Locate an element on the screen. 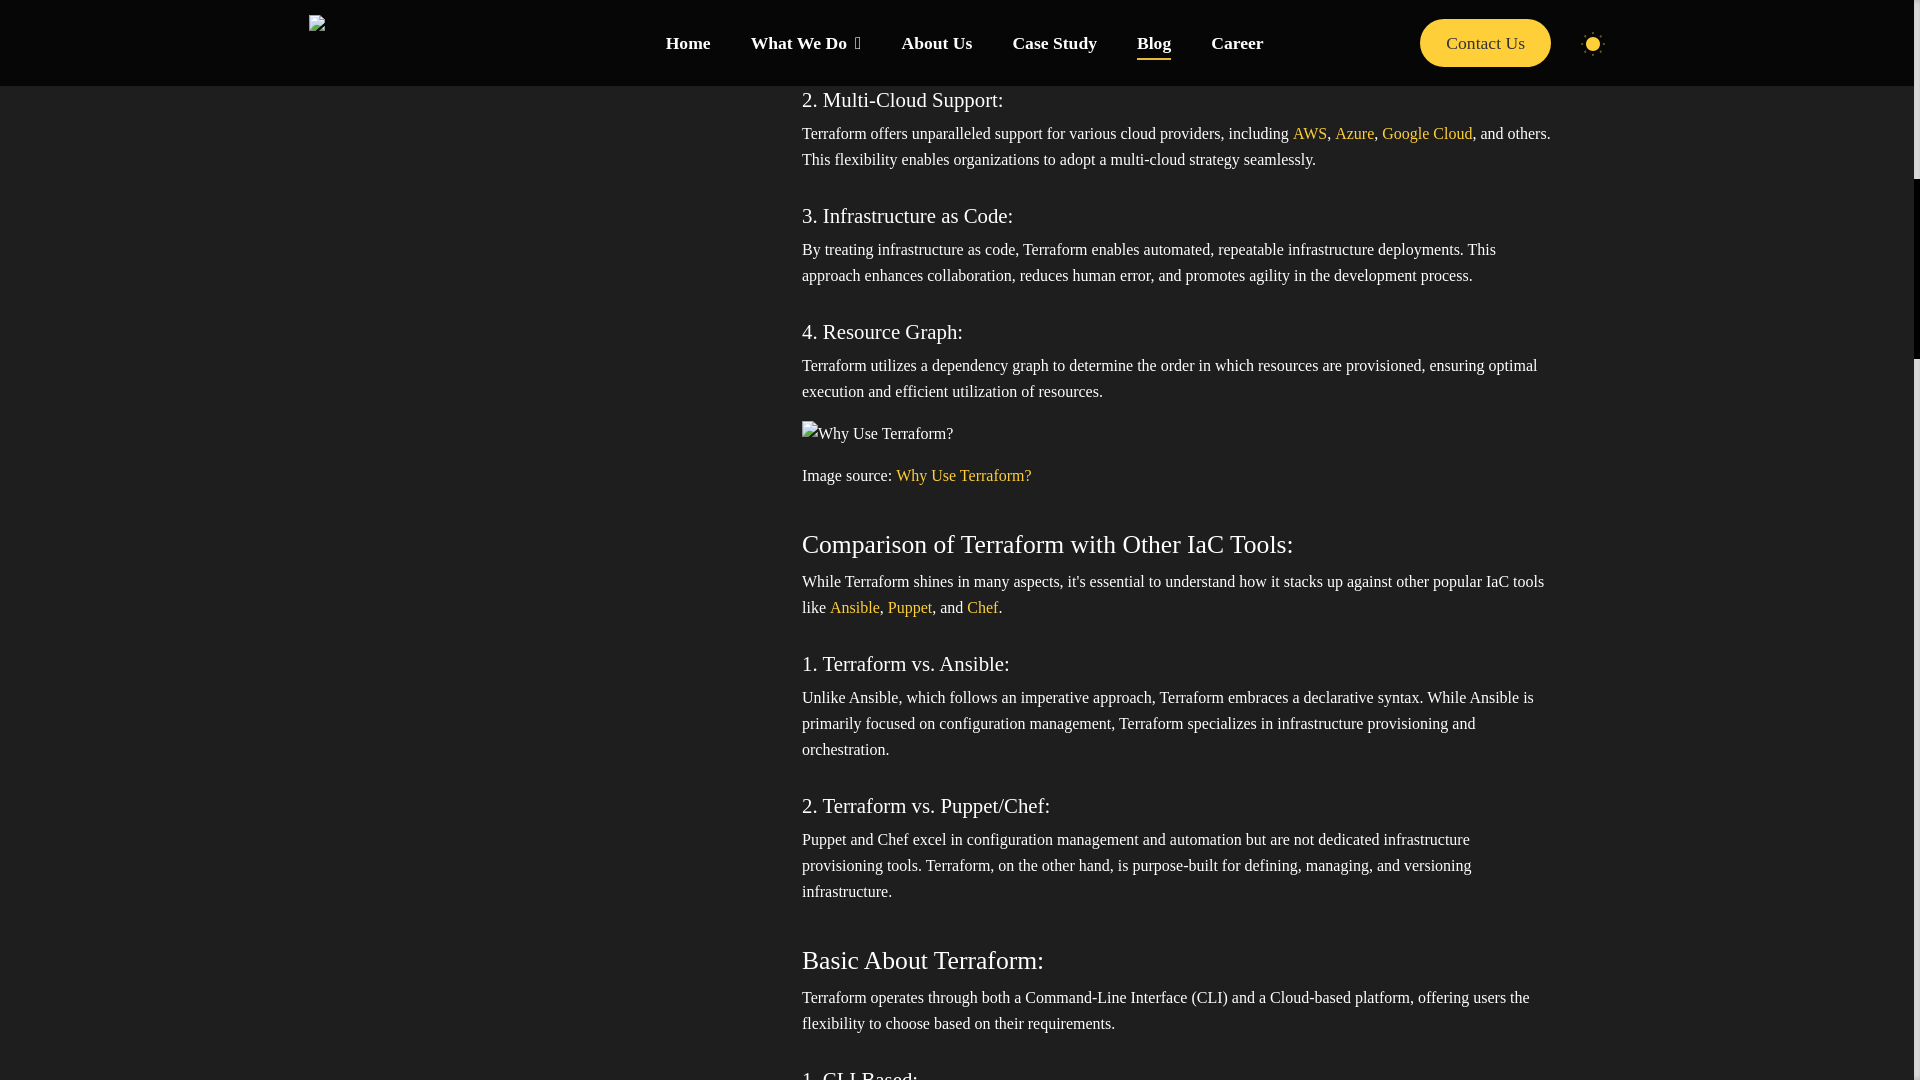 The image size is (1920, 1080). Chef is located at coordinates (982, 608).